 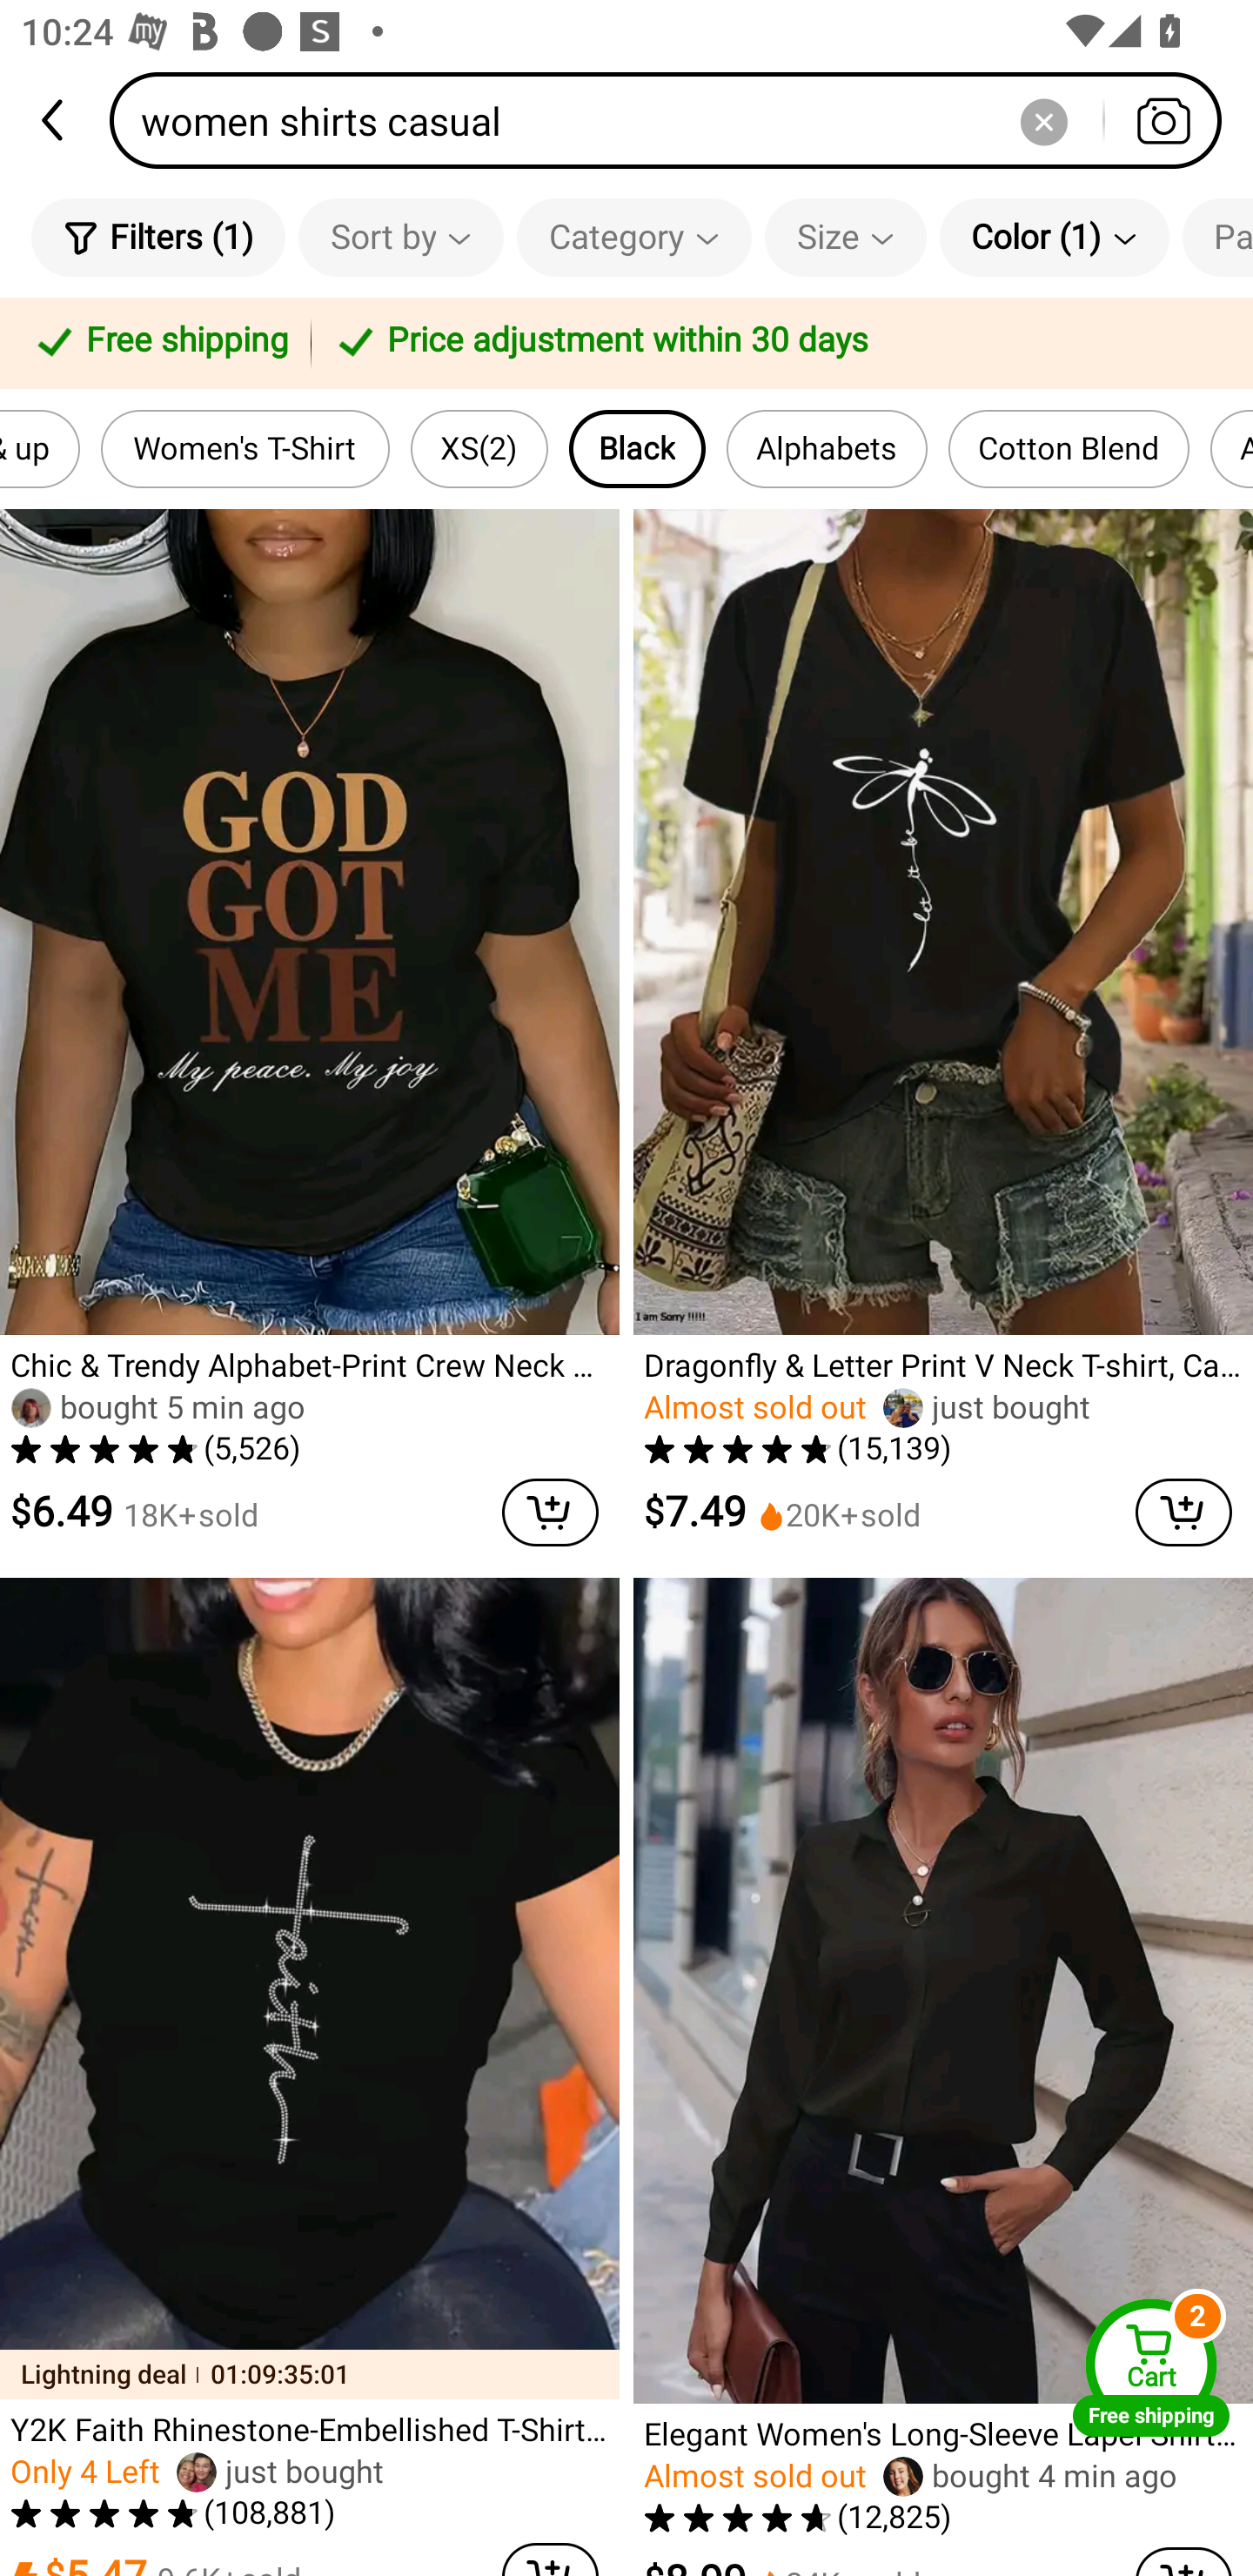 I want to click on Free shipping, so click(x=160, y=343).